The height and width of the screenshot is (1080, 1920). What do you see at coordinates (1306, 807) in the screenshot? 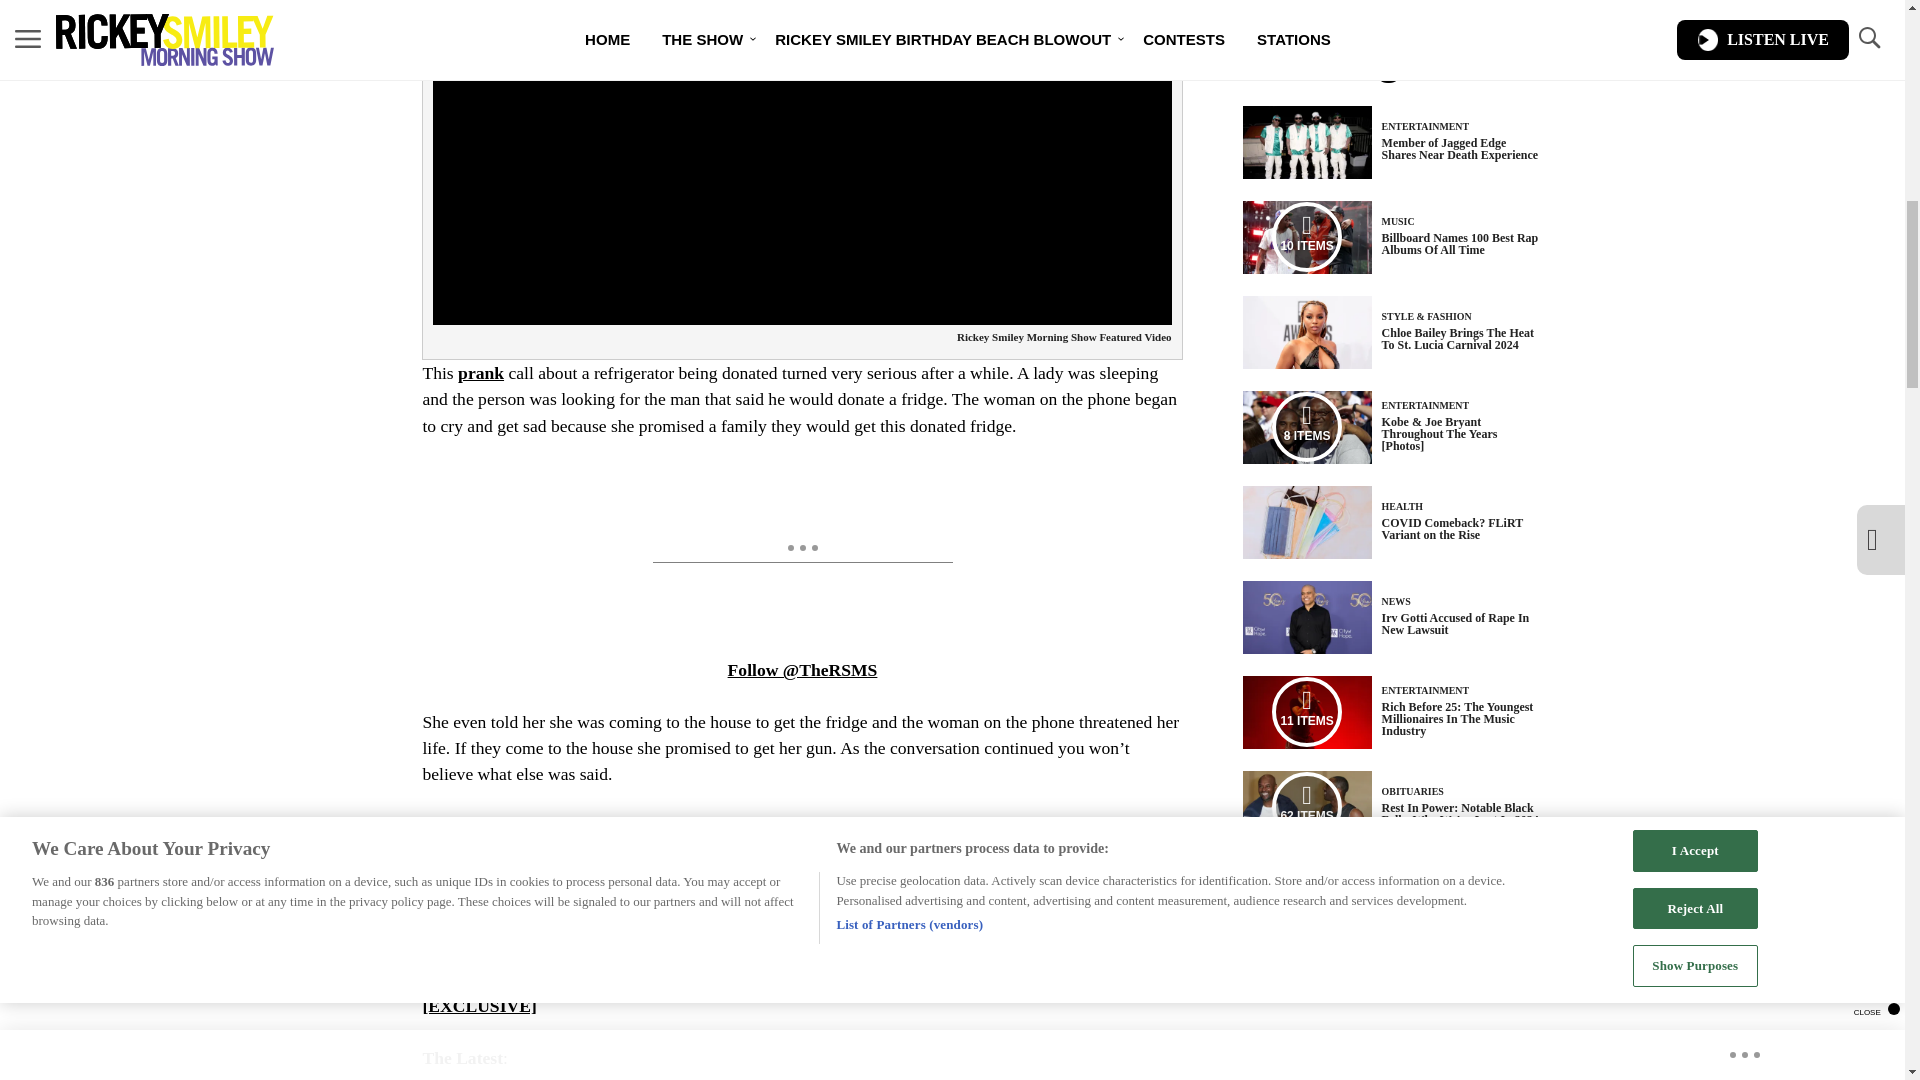
I see `Media Playlist` at bounding box center [1306, 807].